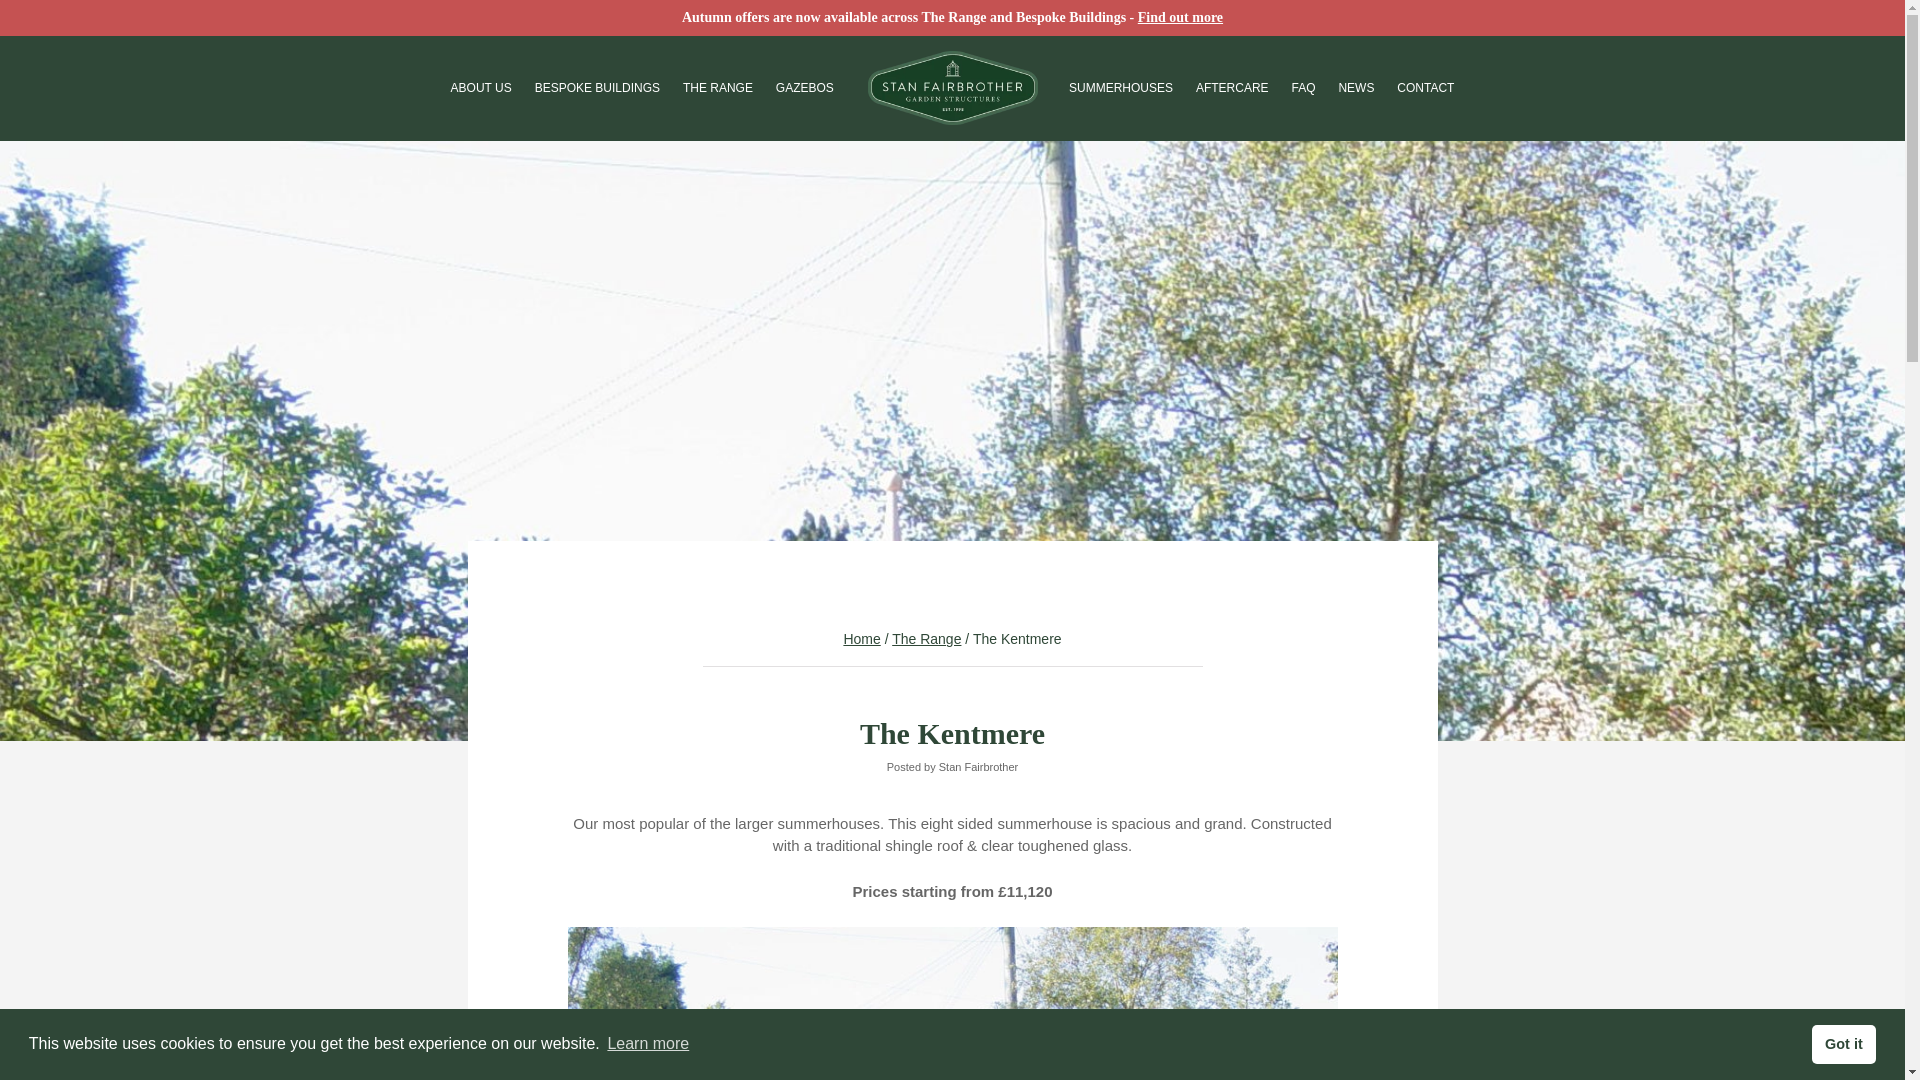 The width and height of the screenshot is (1920, 1080). Describe the element at coordinates (804, 88) in the screenshot. I see `GAZEBOS` at that location.